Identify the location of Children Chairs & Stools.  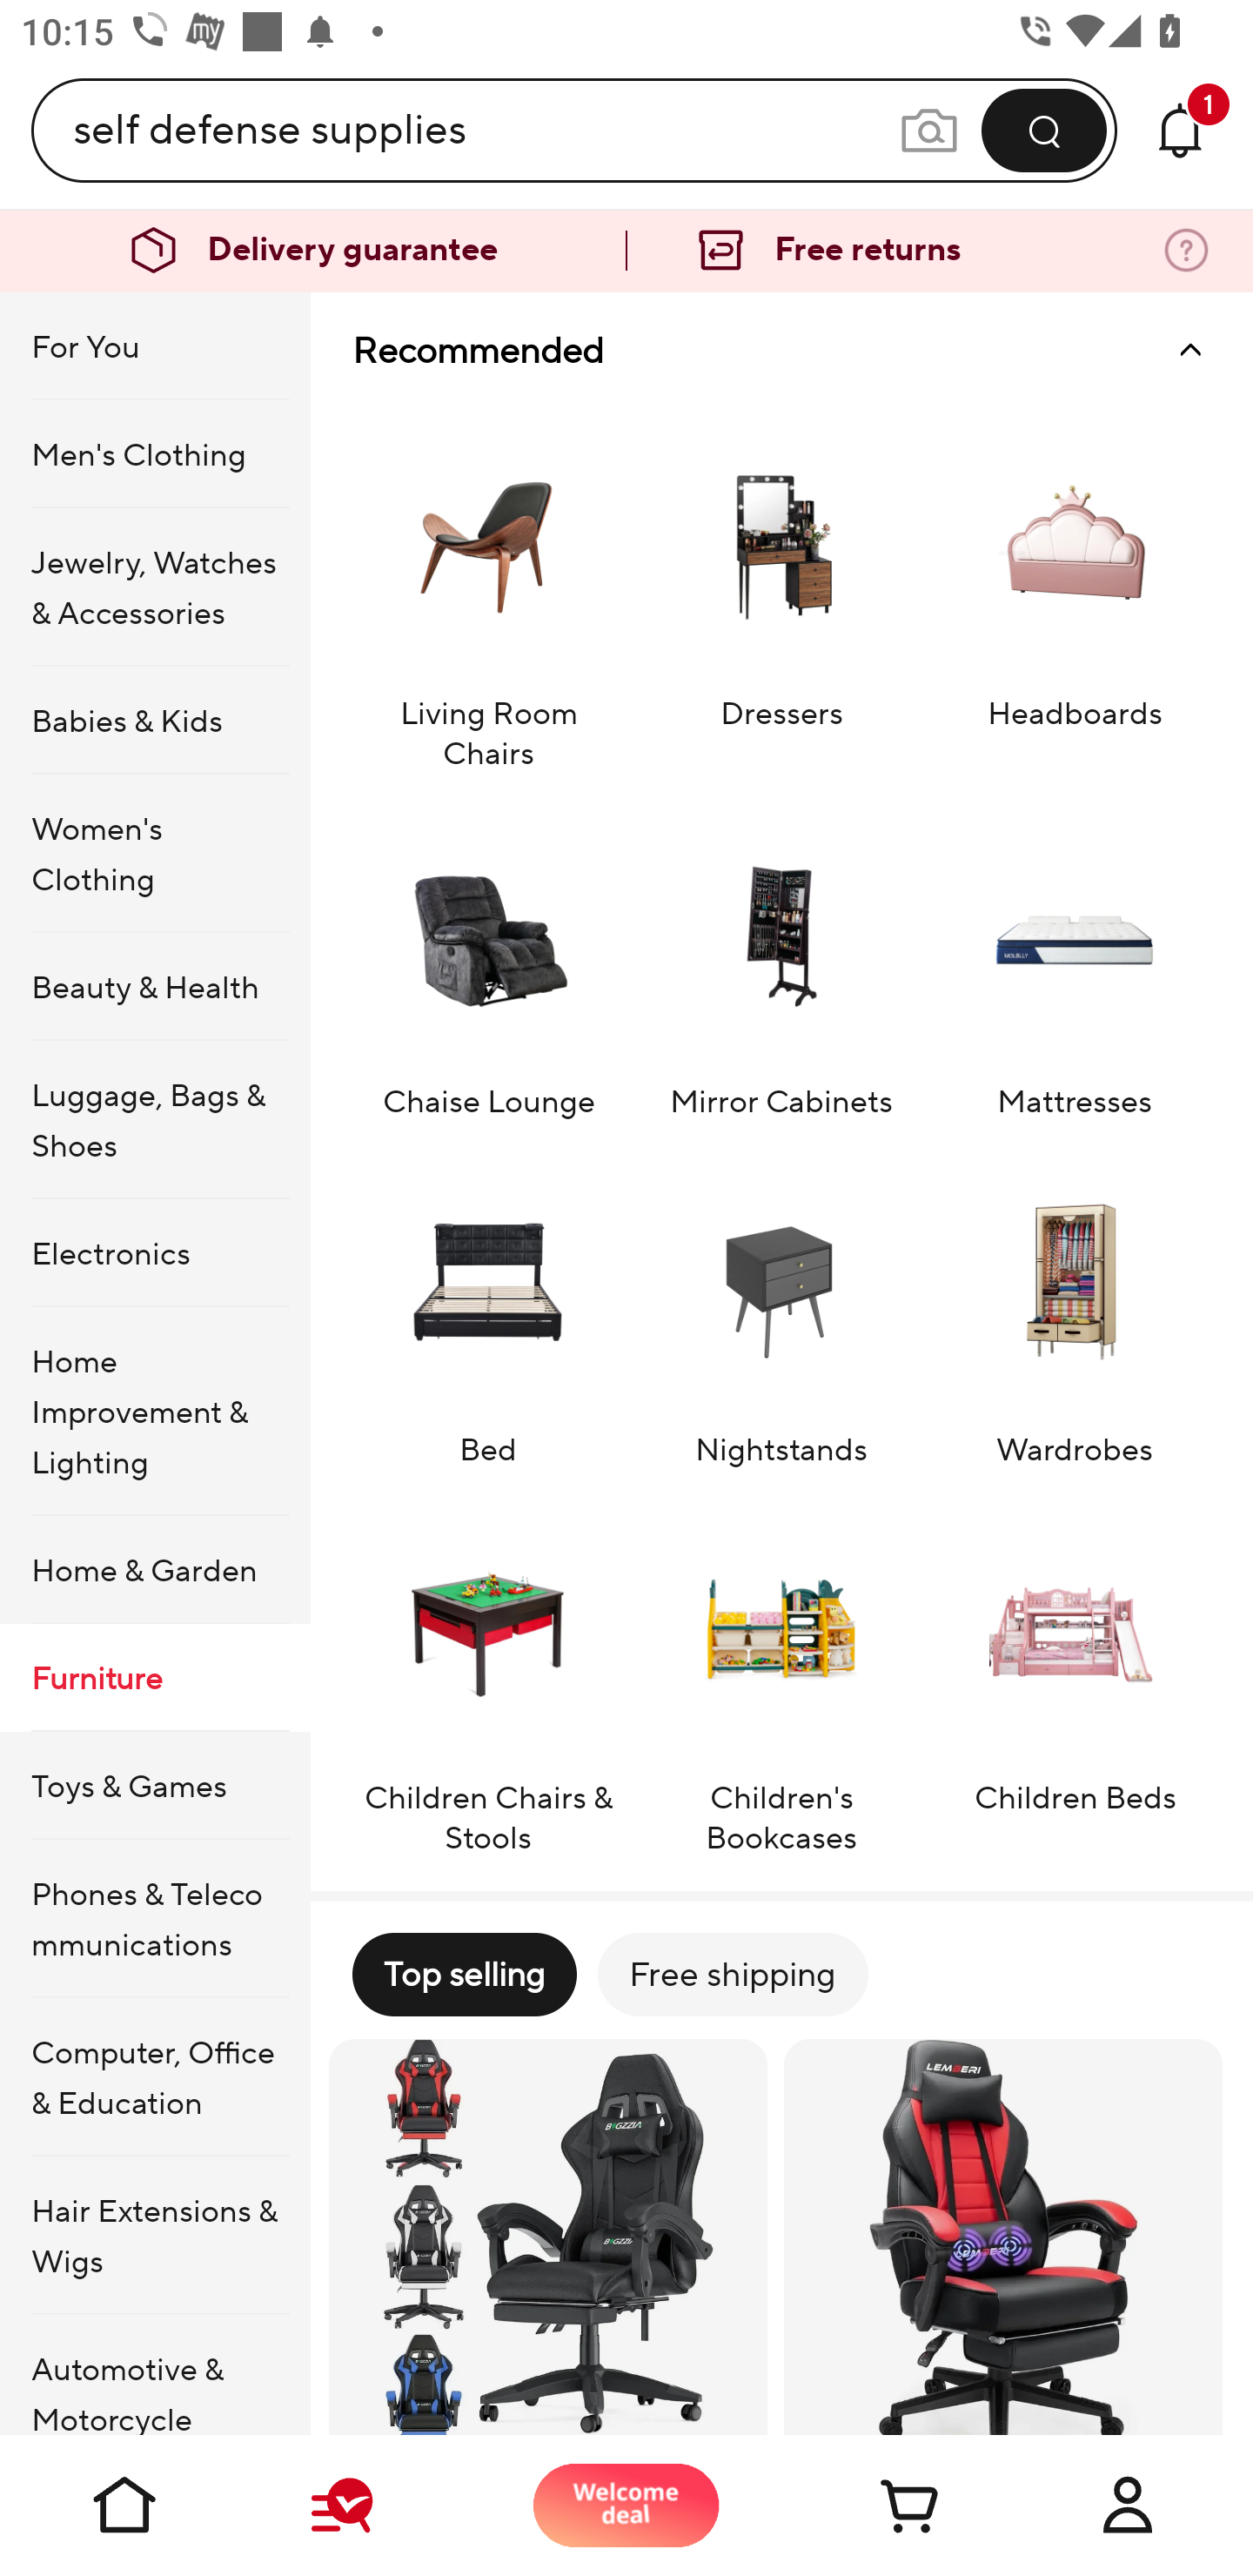
(487, 1675).